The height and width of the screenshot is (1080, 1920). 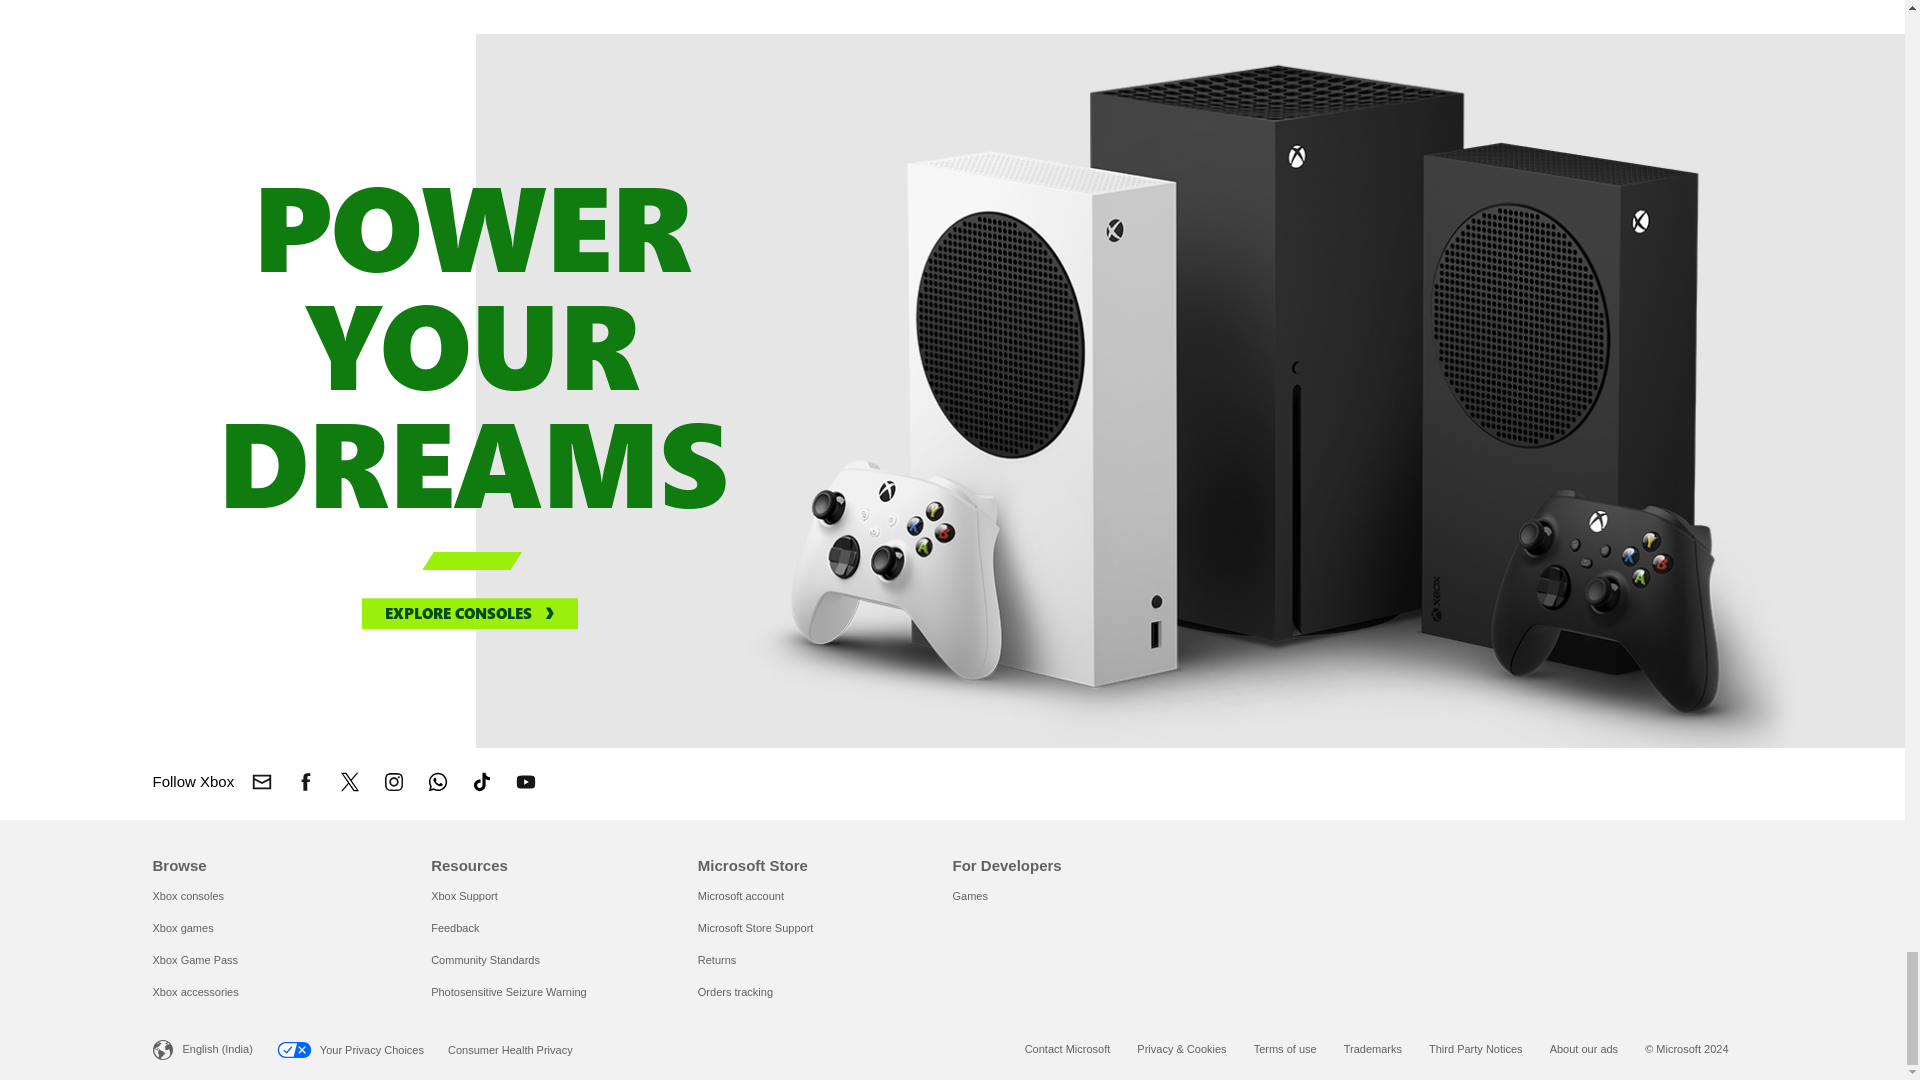 What do you see at coordinates (312, 782) in the screenshot?
I see `Facebook` at bounding box center [312, 782].